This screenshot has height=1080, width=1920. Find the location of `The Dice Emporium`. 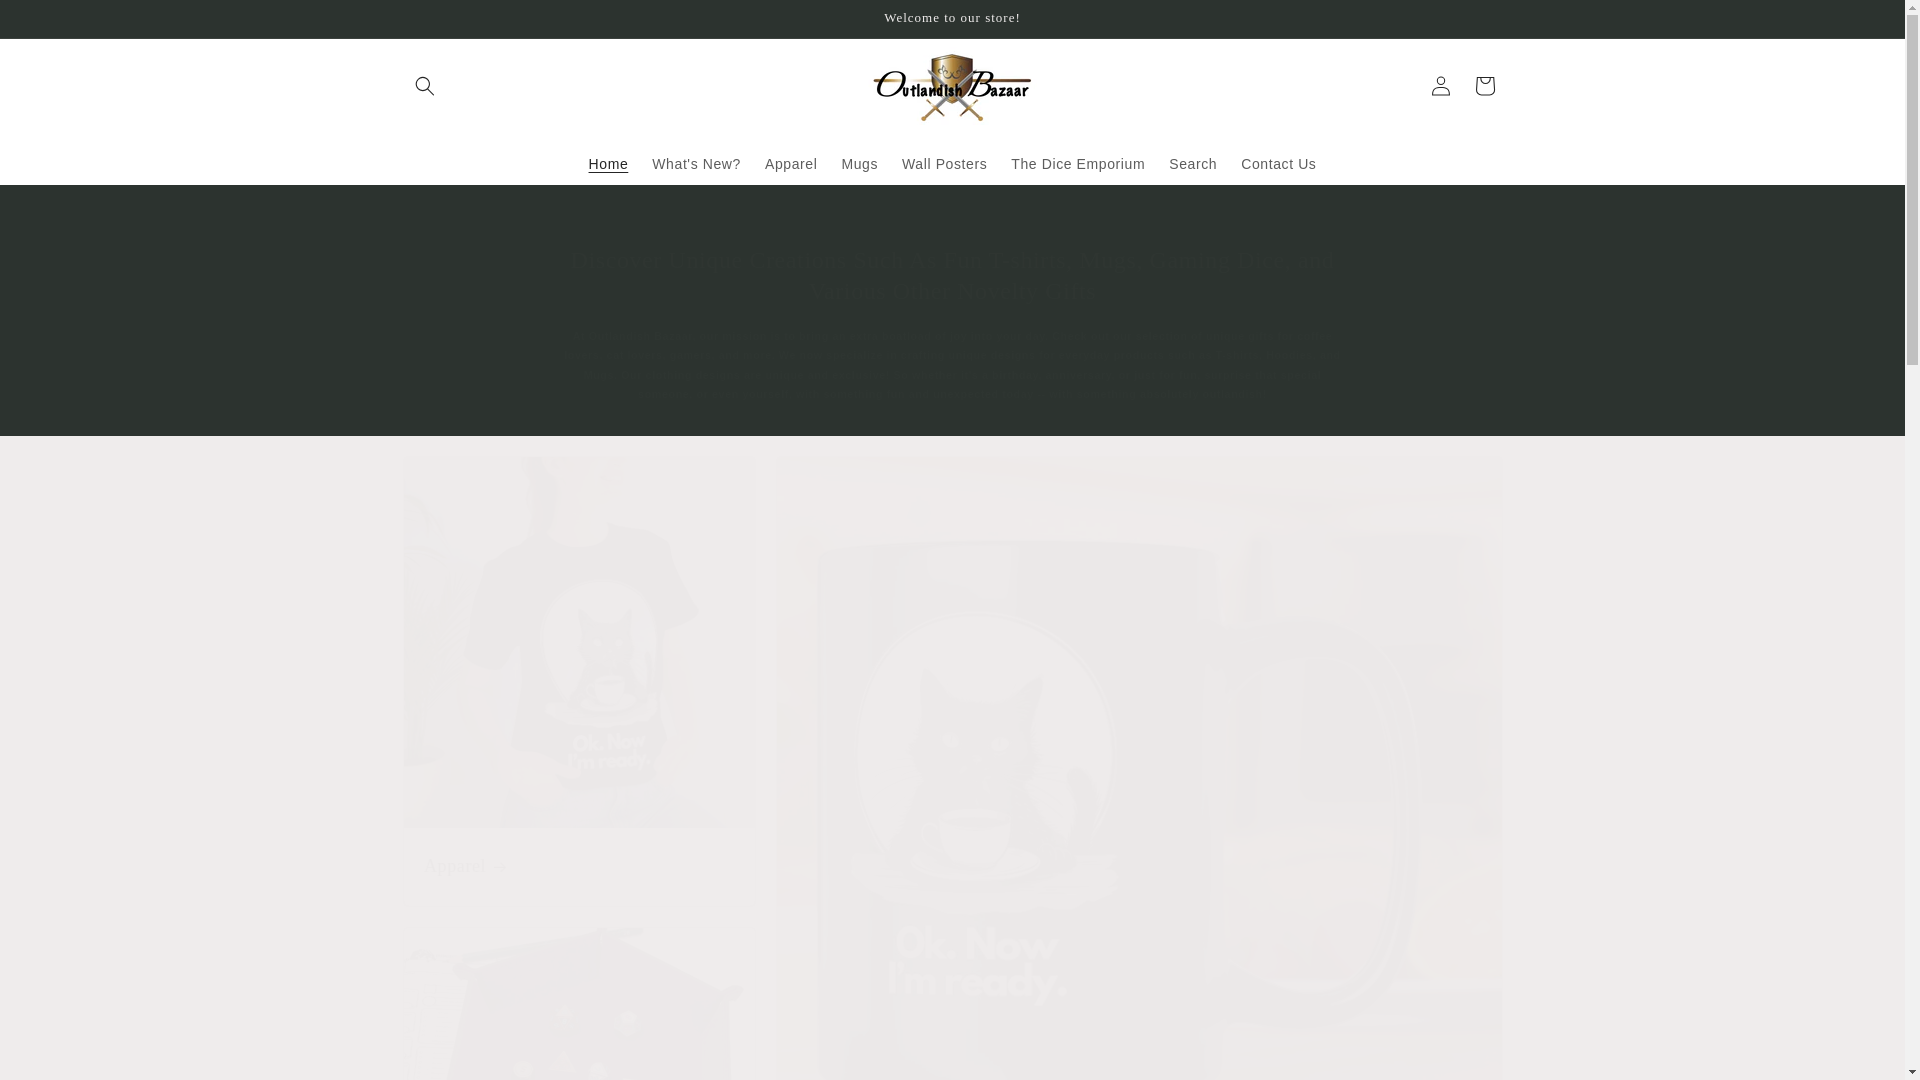

The Dice Emporium is located at coordinates (578, 1003).